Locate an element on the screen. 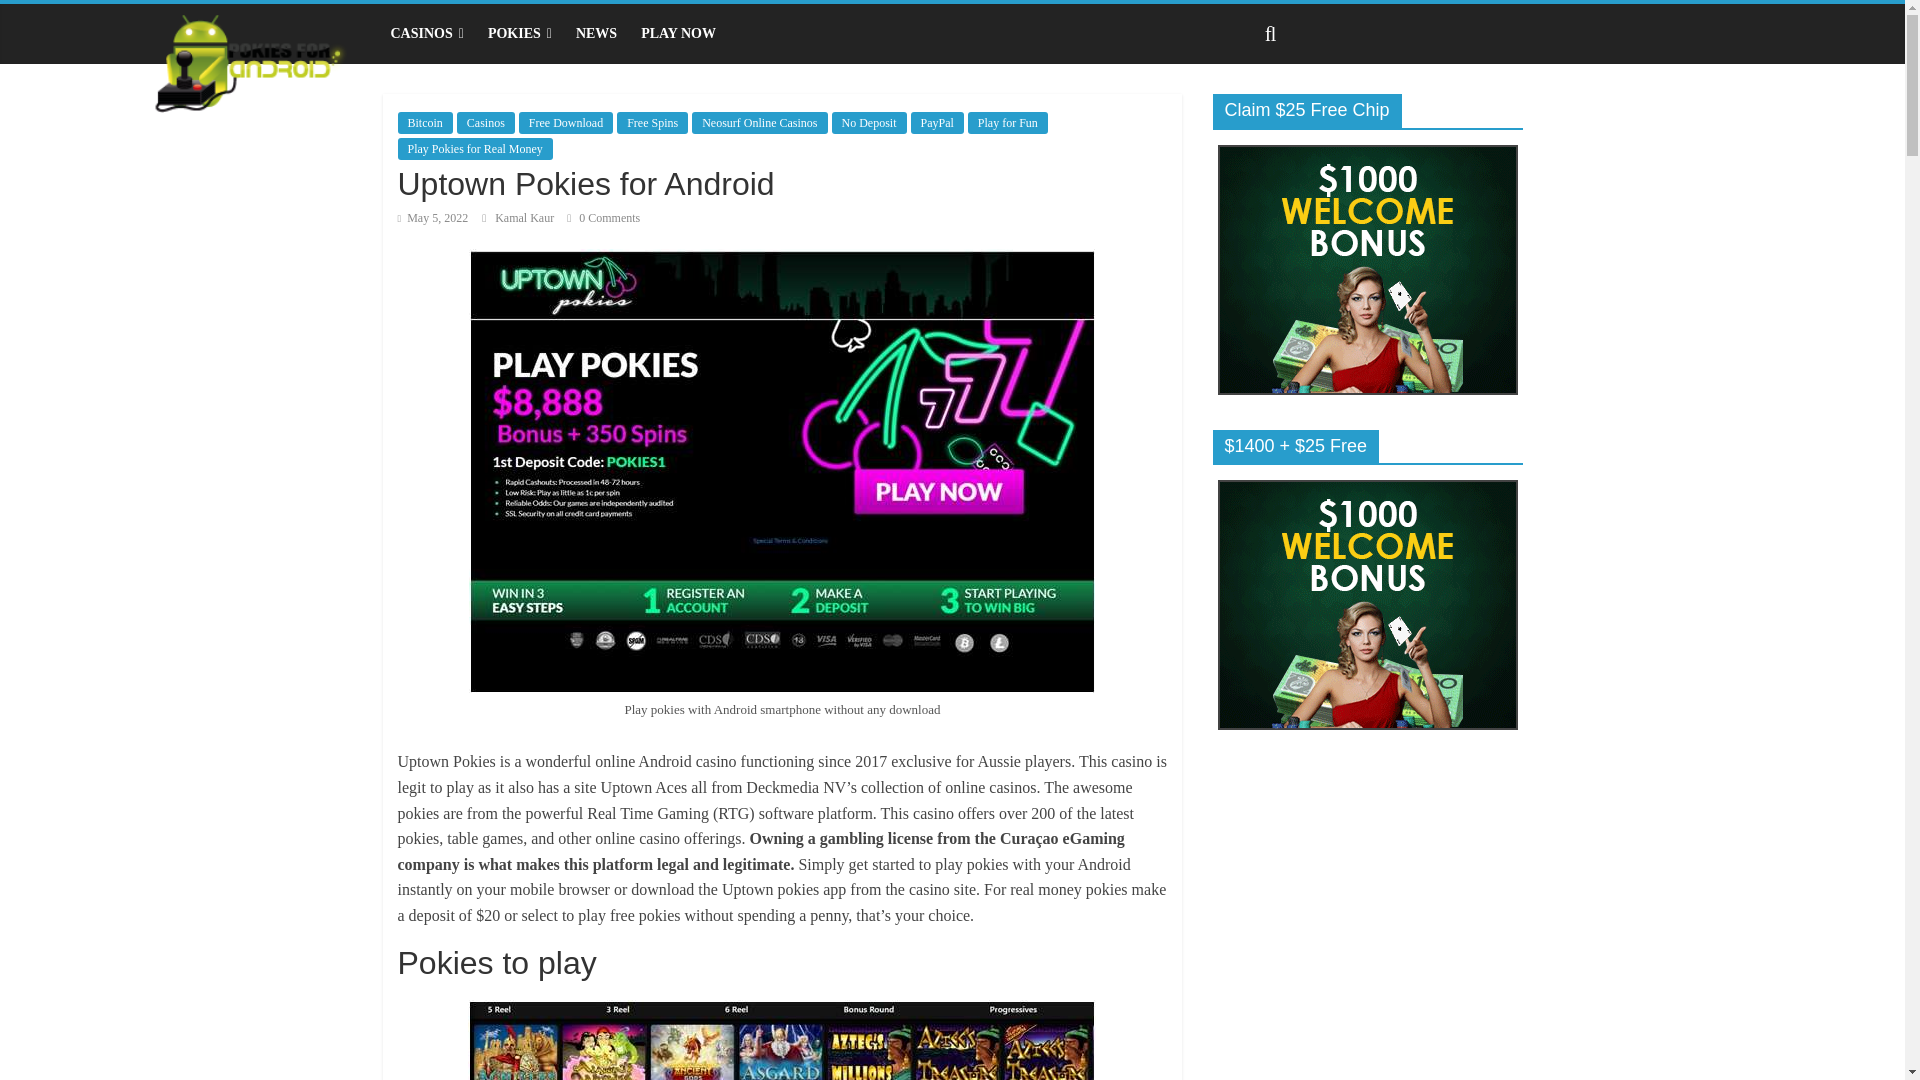  Android Casinos is located at coordinates (426, 34).